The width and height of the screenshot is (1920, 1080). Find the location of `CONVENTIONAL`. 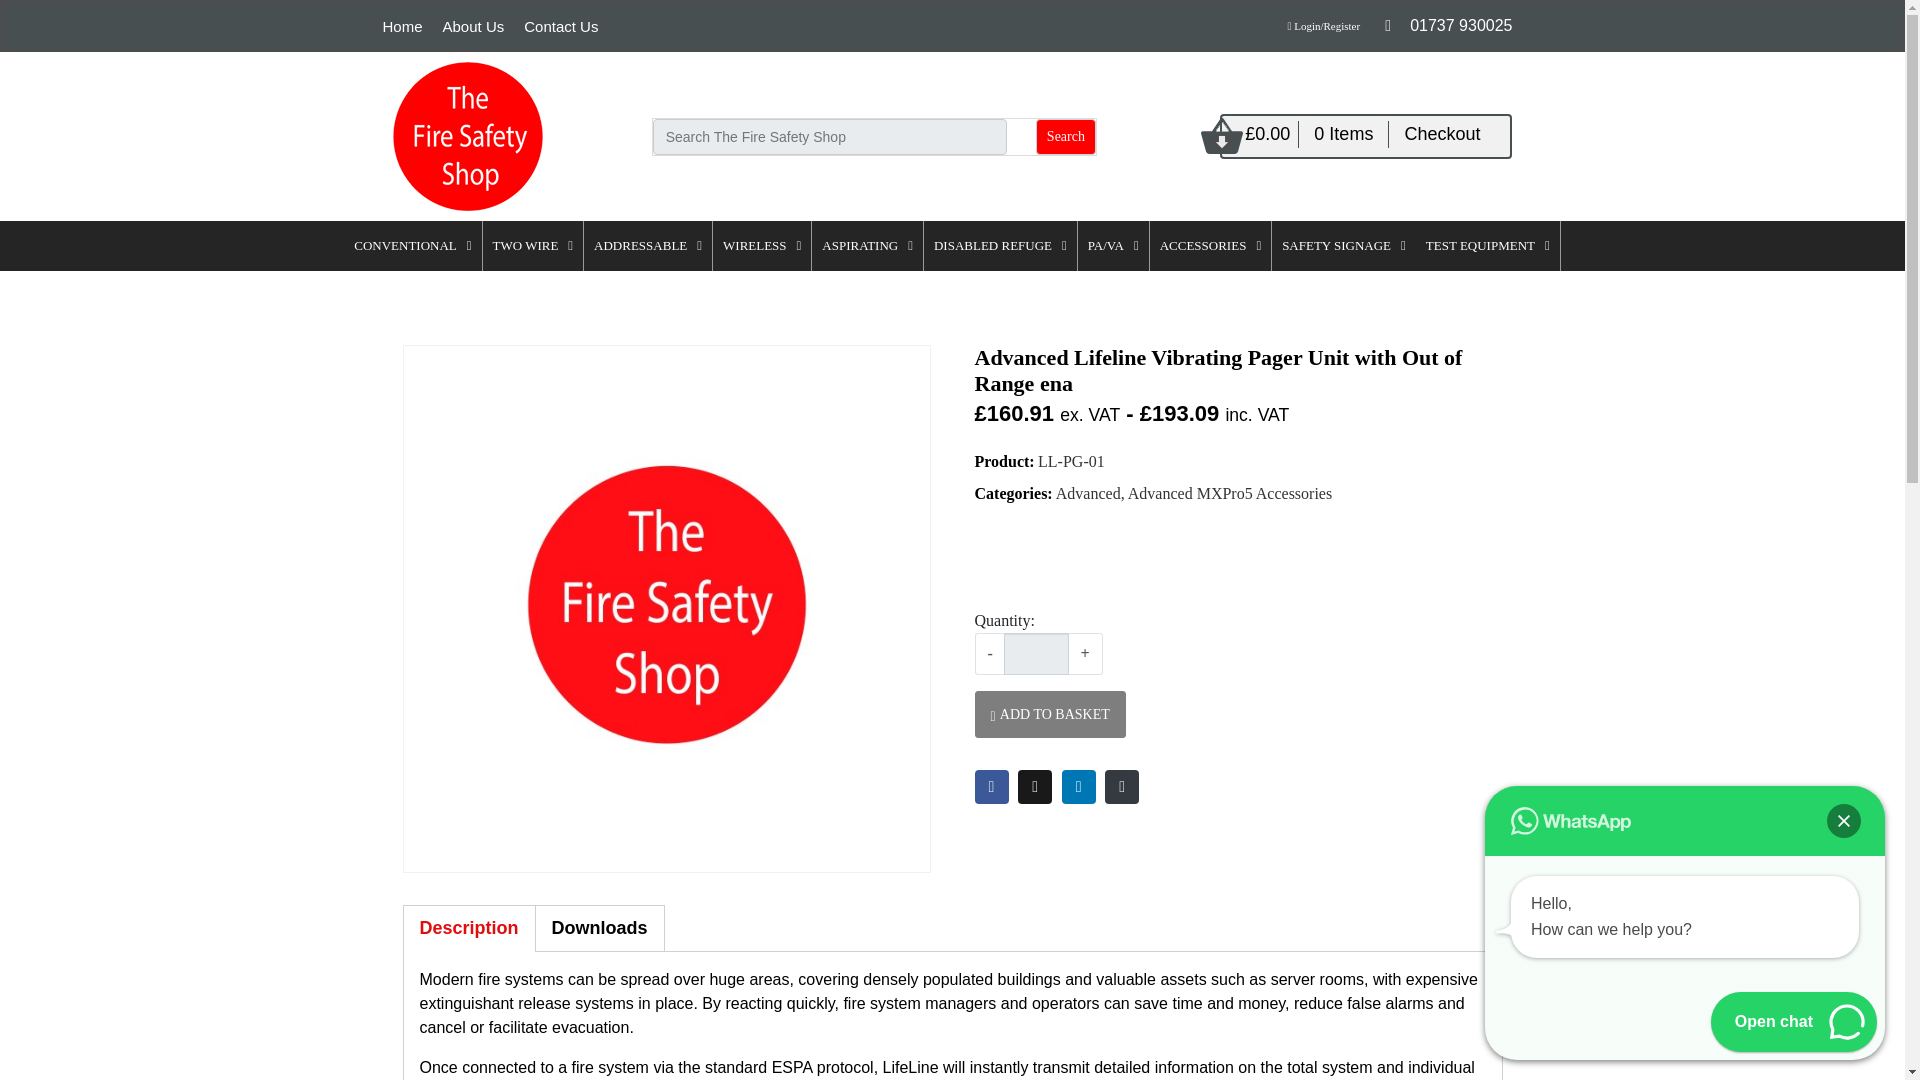

CONVENTIONAL is located at coordinates (1066, 136).